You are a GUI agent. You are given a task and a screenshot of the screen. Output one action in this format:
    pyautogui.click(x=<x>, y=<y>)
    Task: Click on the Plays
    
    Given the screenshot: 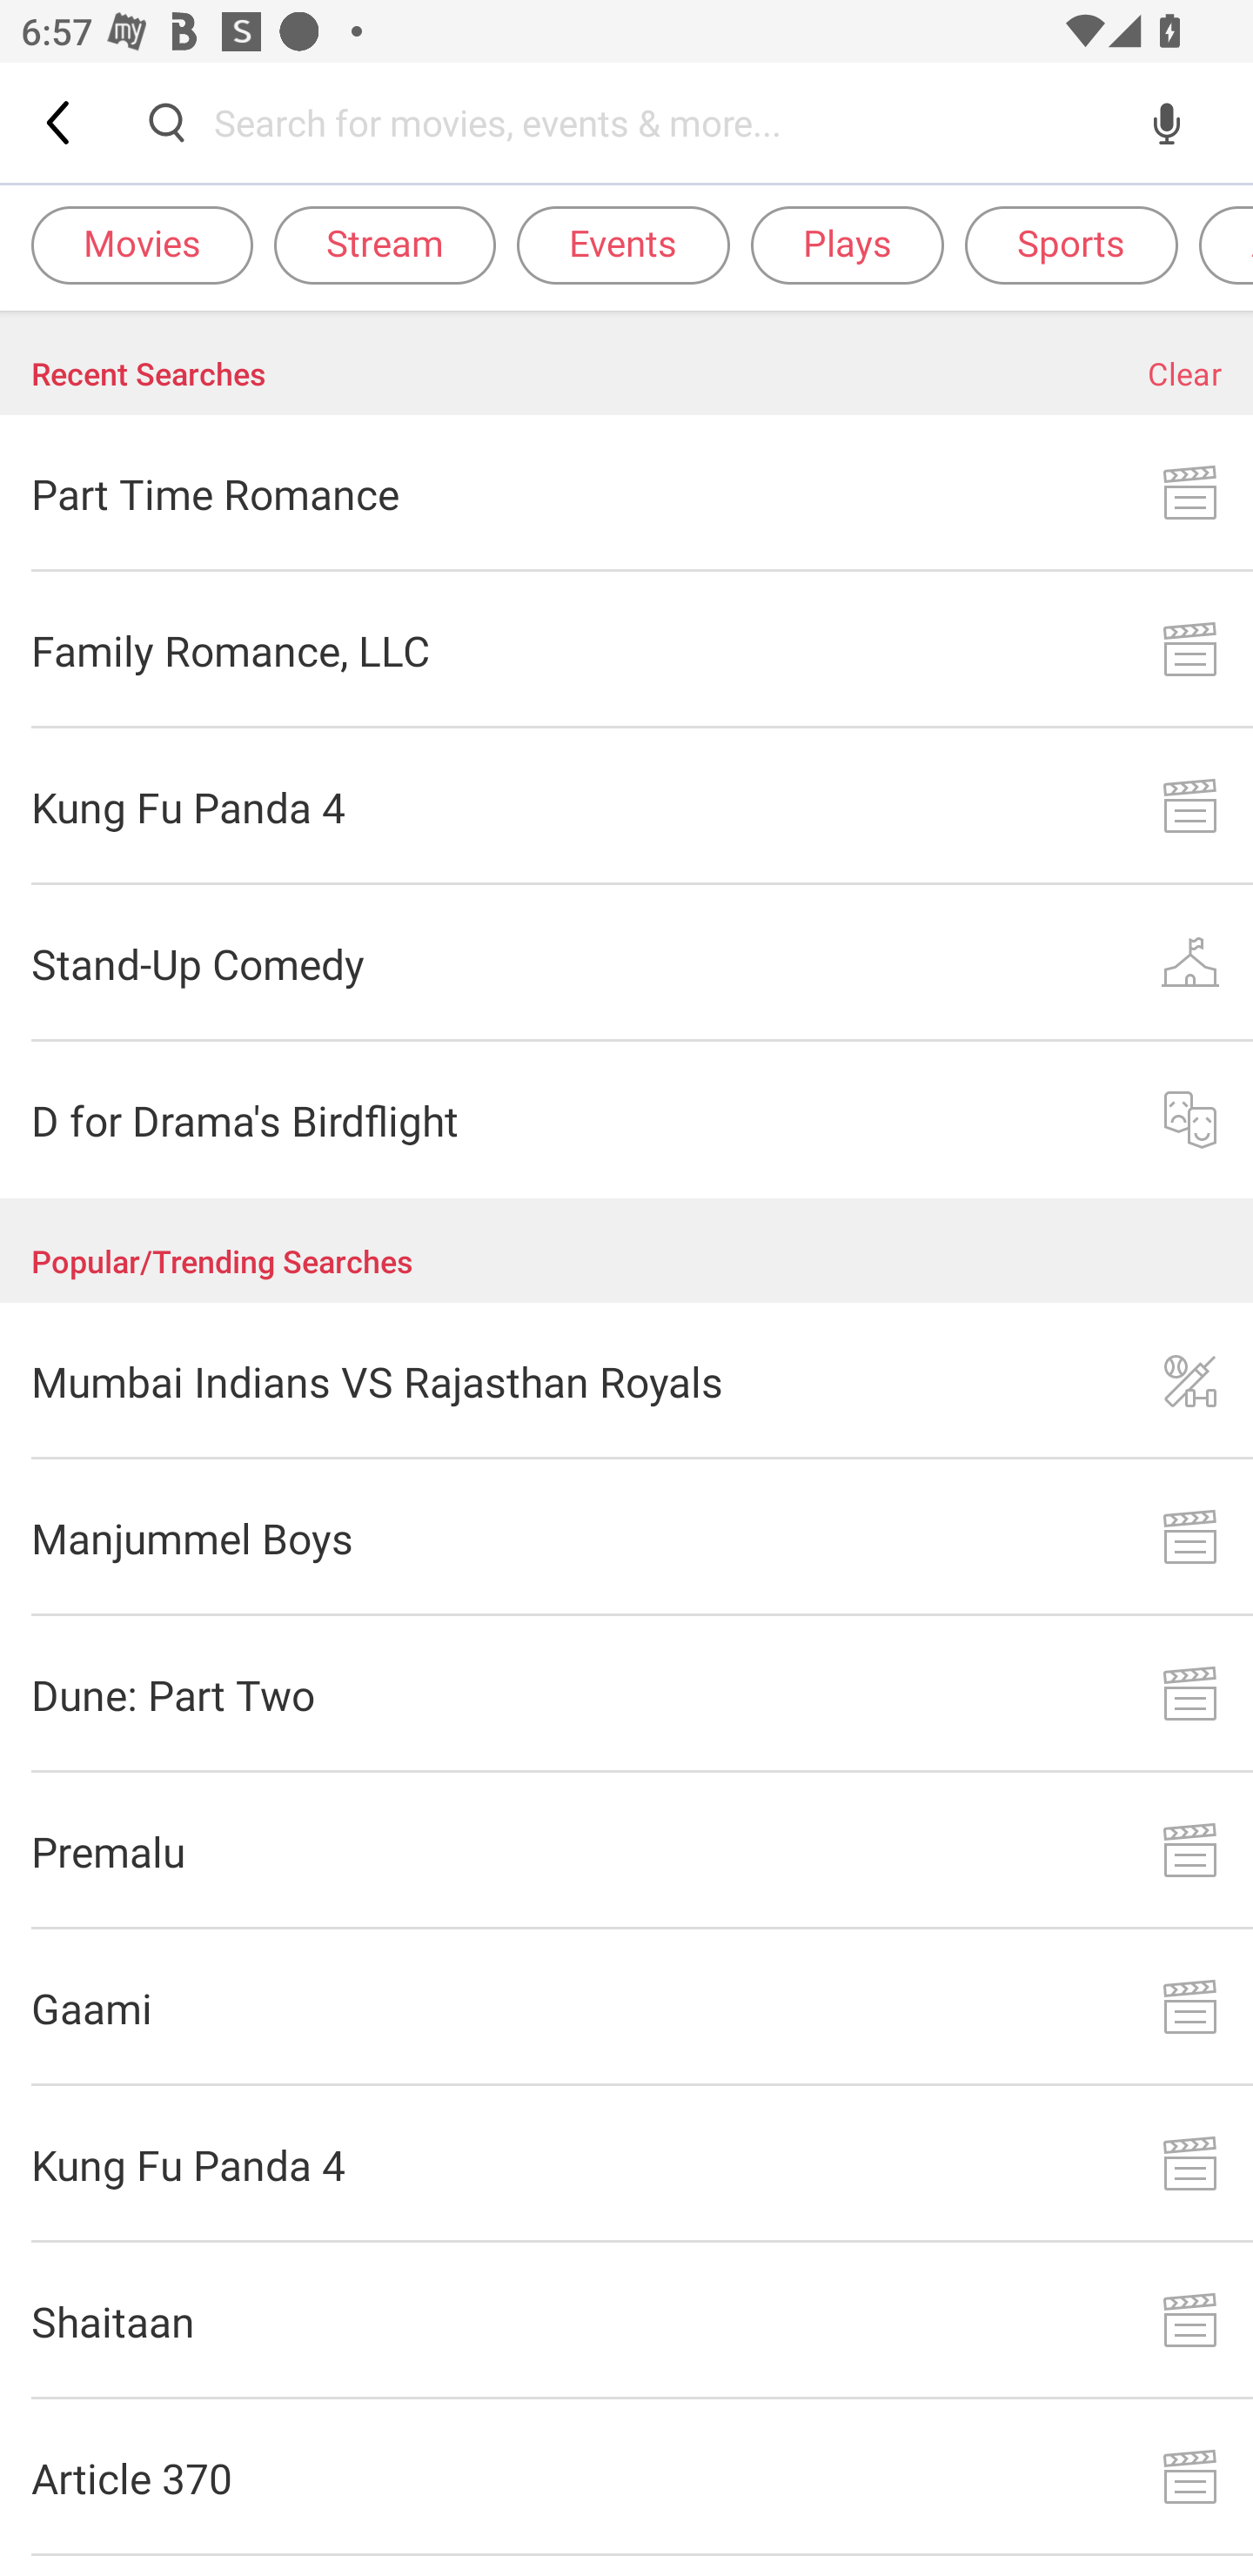 What is the action you would take?
    pyautogui.click(x=847, y=244)
    